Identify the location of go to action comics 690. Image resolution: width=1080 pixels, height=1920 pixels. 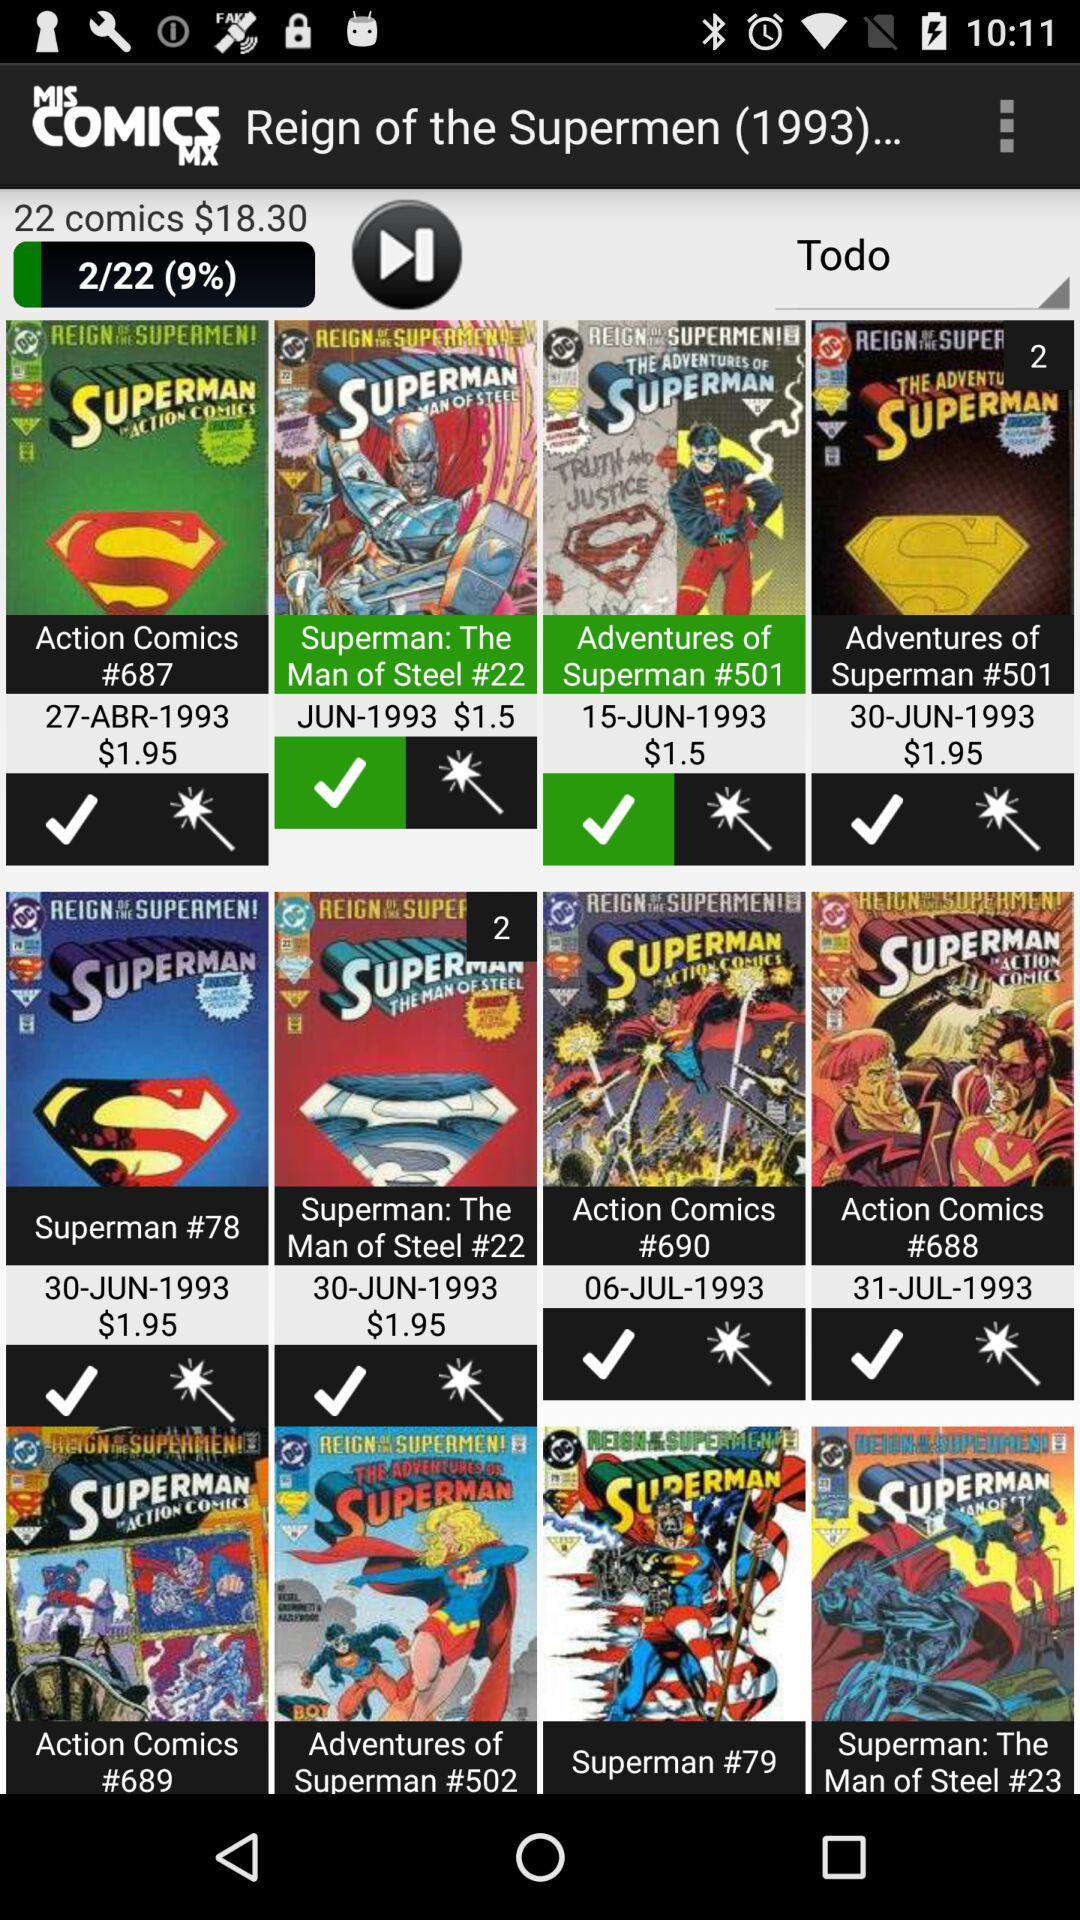
(674, 1090).